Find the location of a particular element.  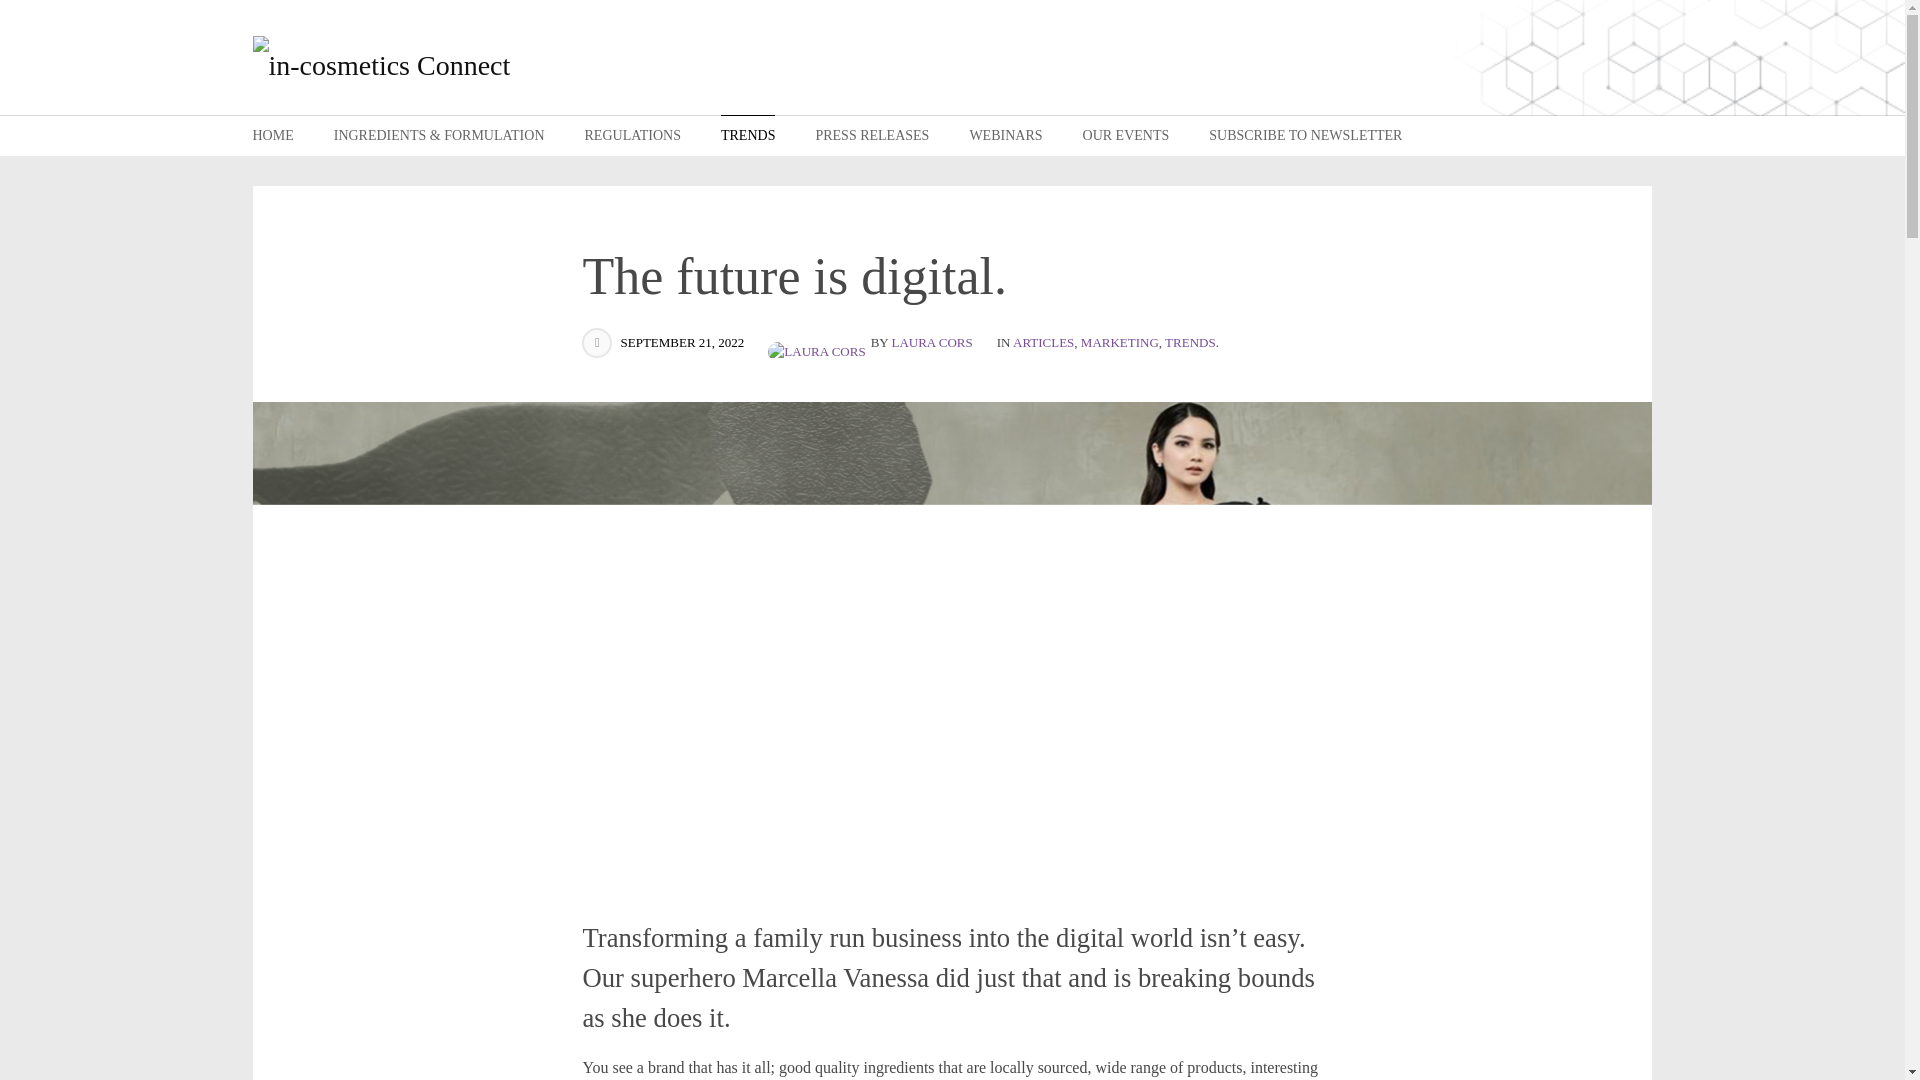

PRESS RELEASES is located at coordinates (872, 135).